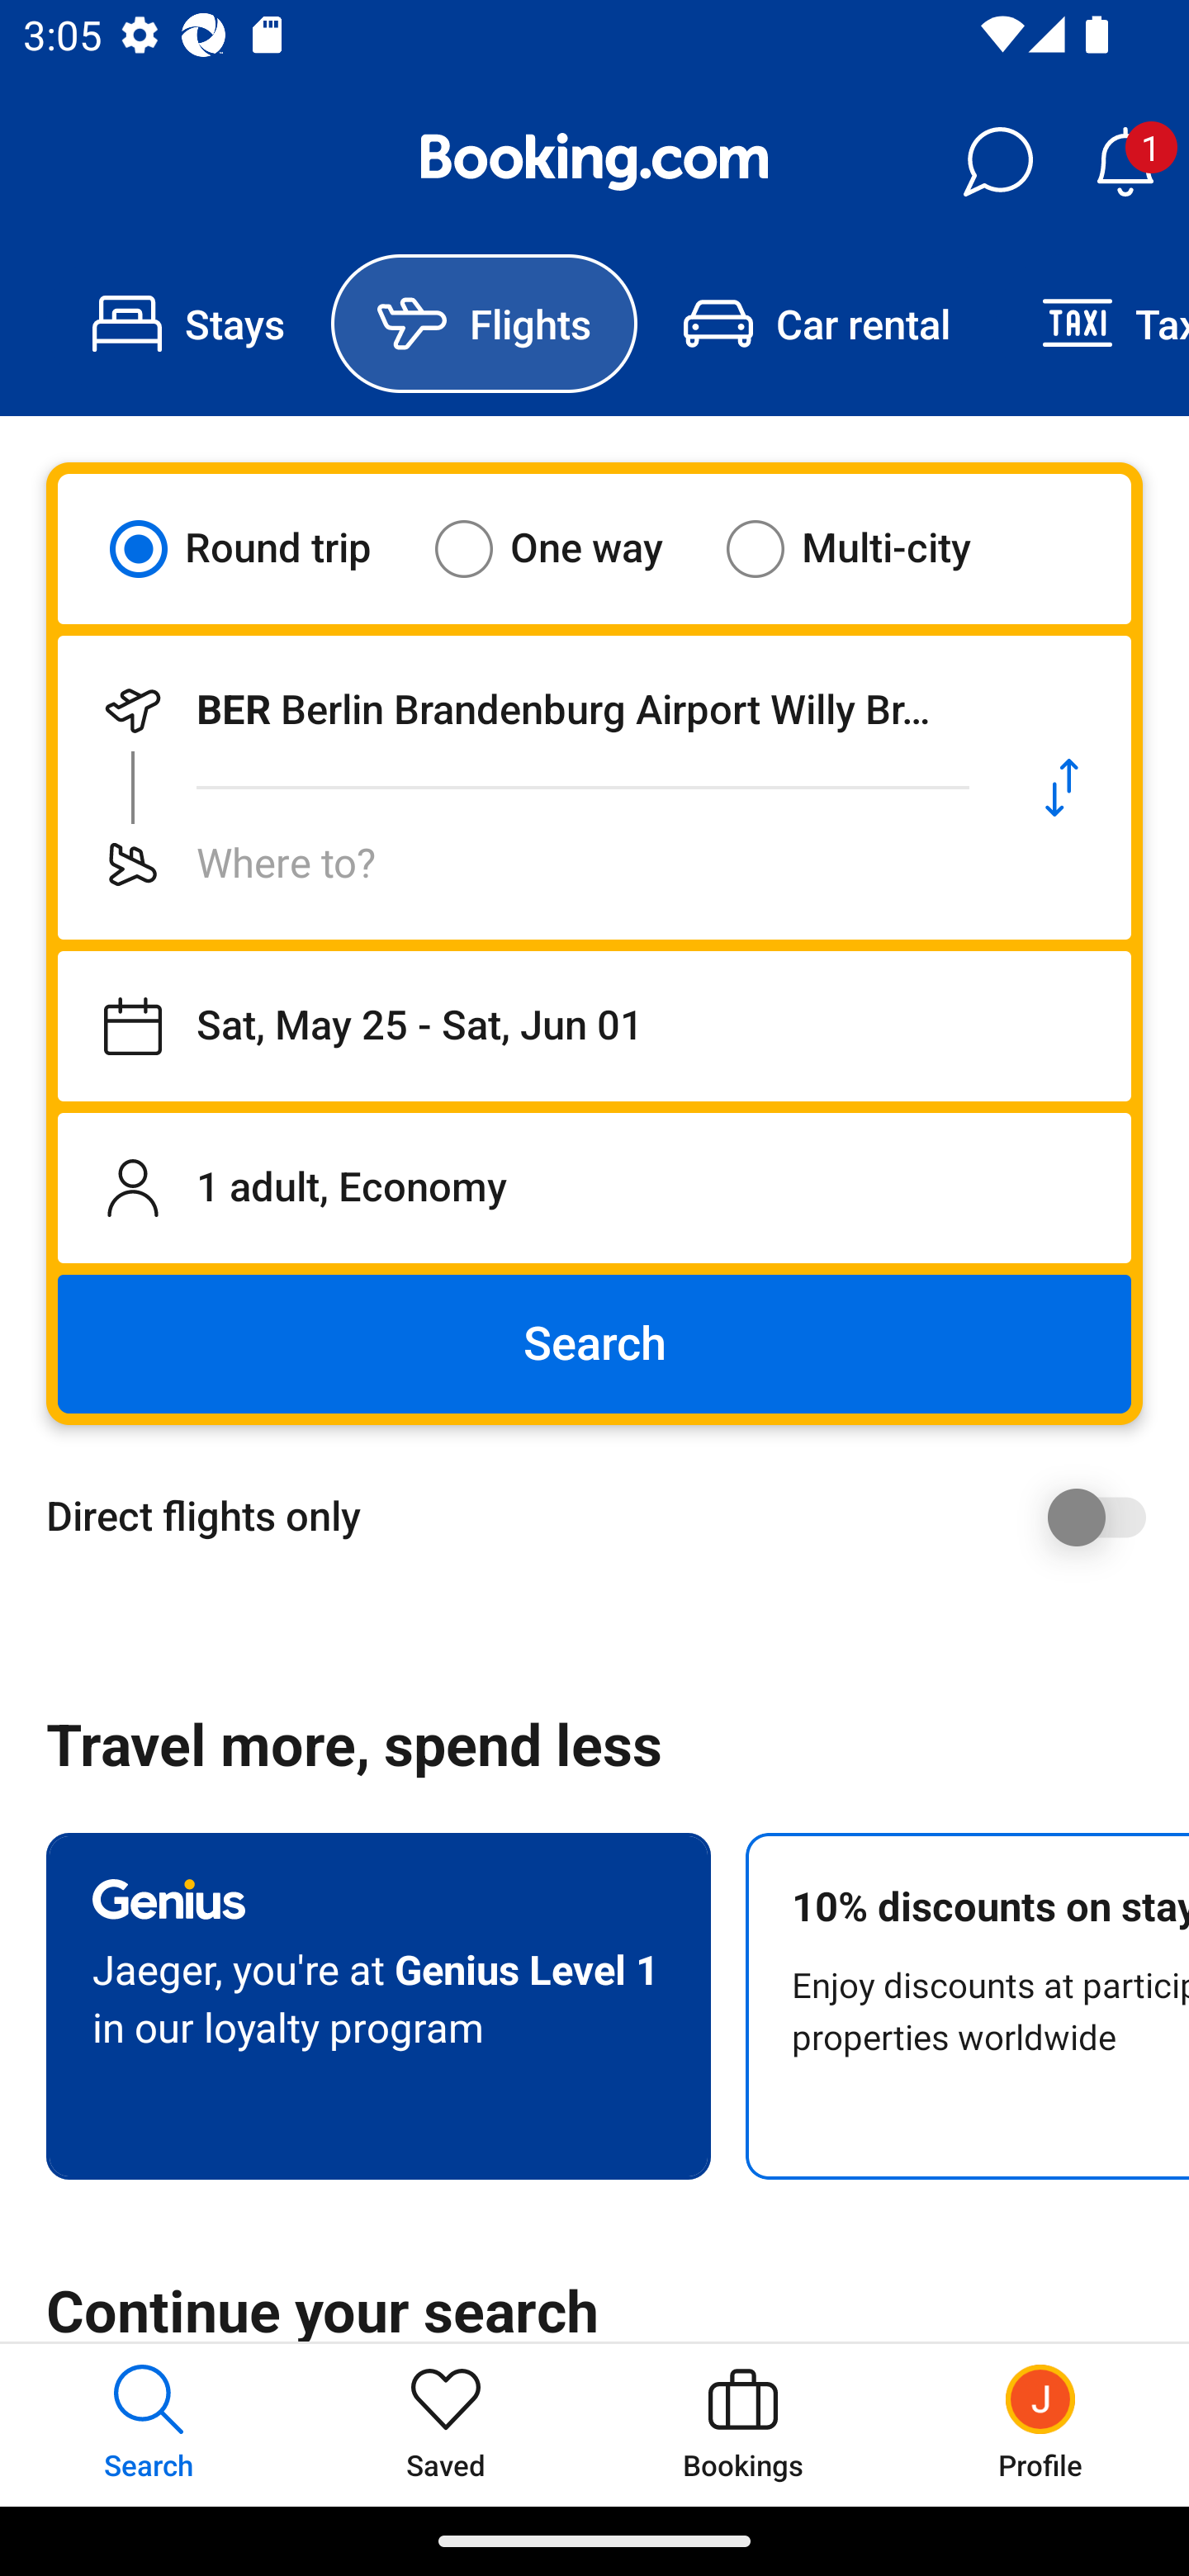  Describe the element at coordinates (484, 324) in the screenshot. I see `Flights` at that location.